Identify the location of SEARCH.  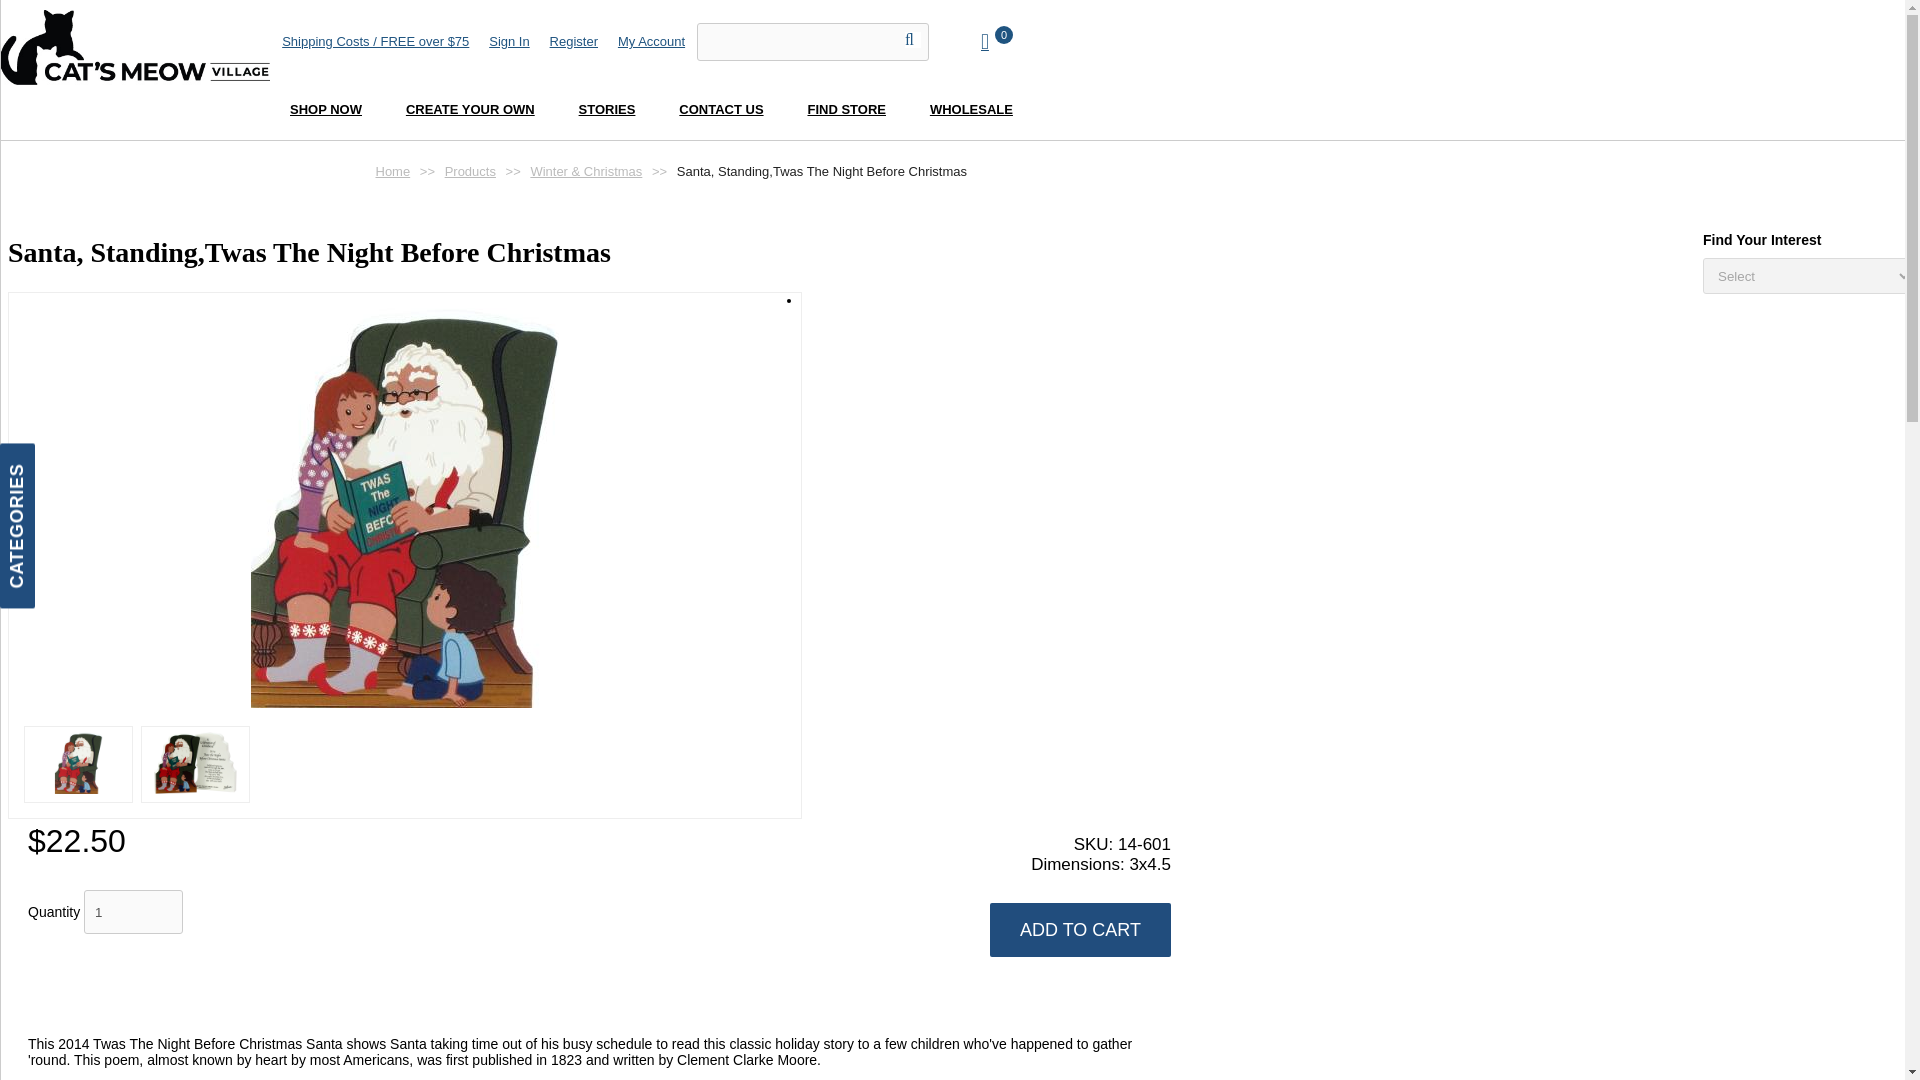
(912, 40).